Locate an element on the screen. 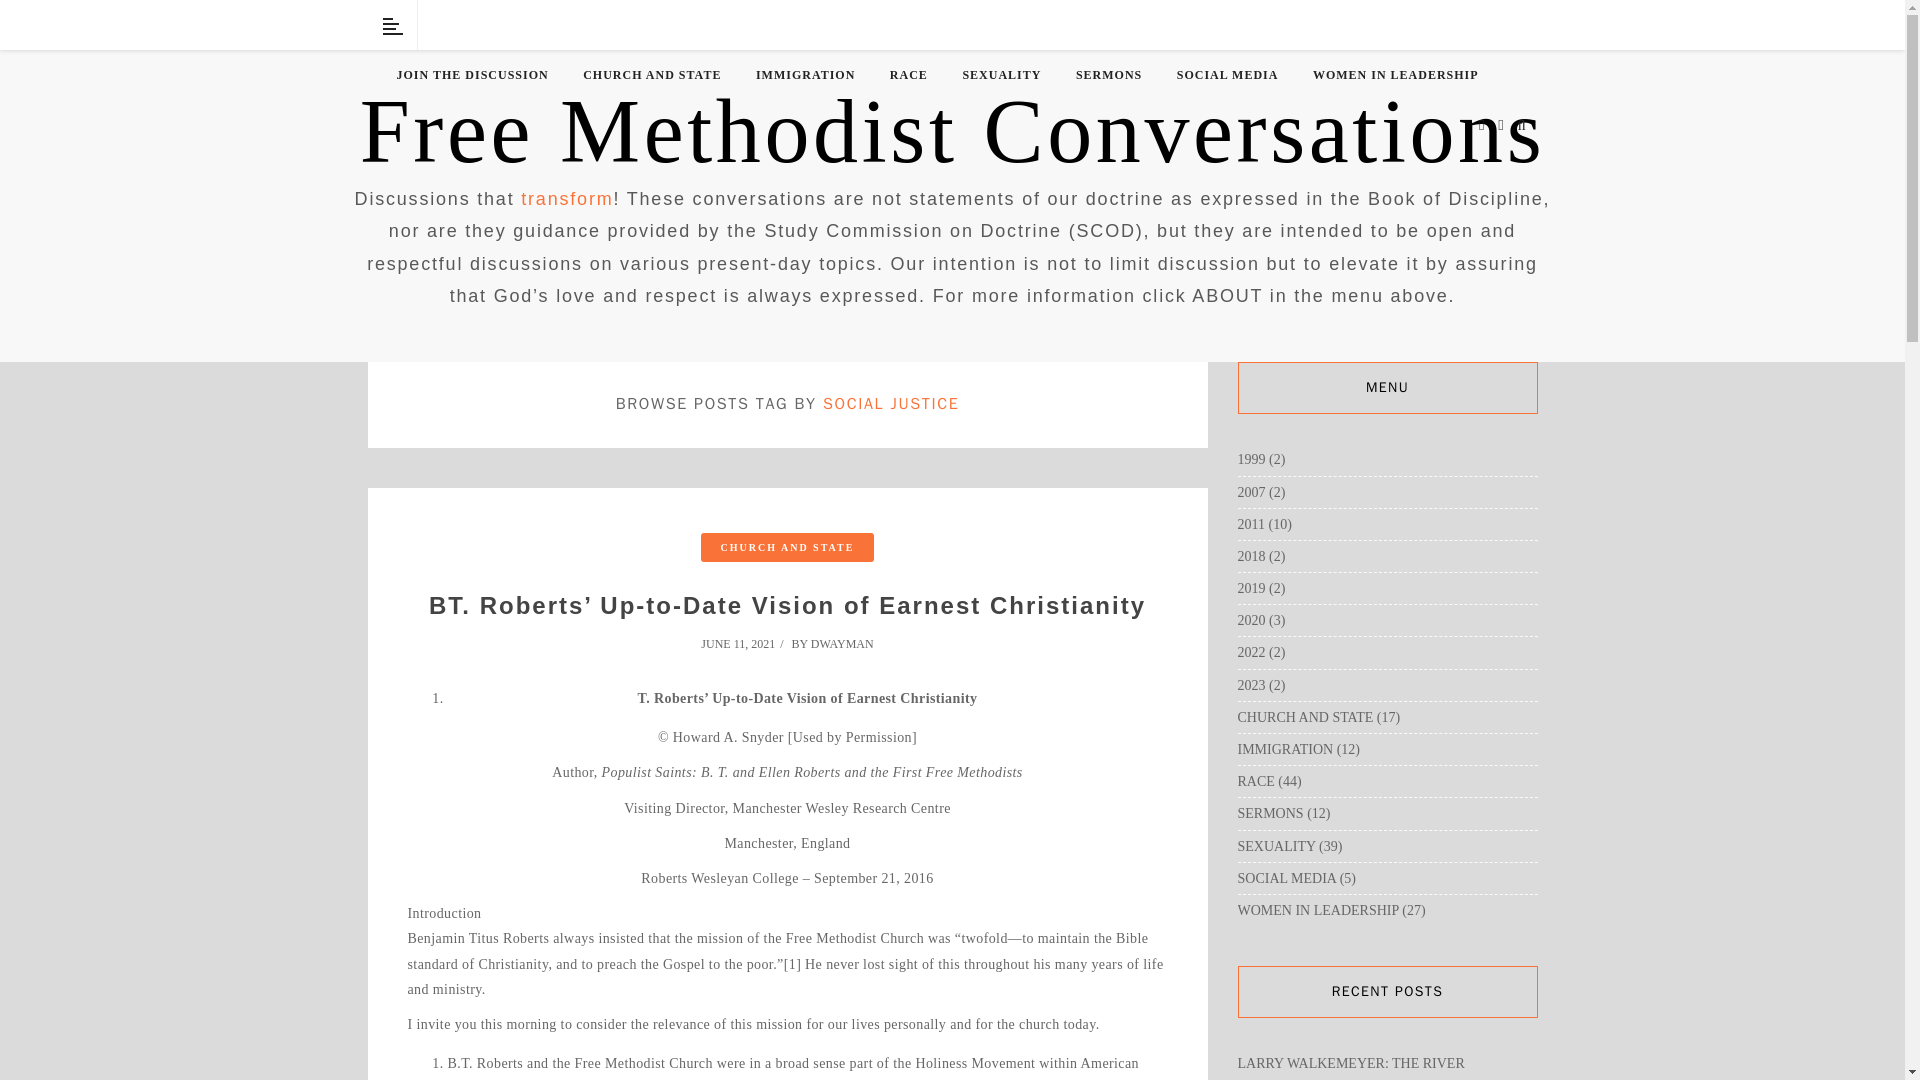 This screenshot has height=1080, width=1920. IMMIGRATION is located at coordinates (805, 75).